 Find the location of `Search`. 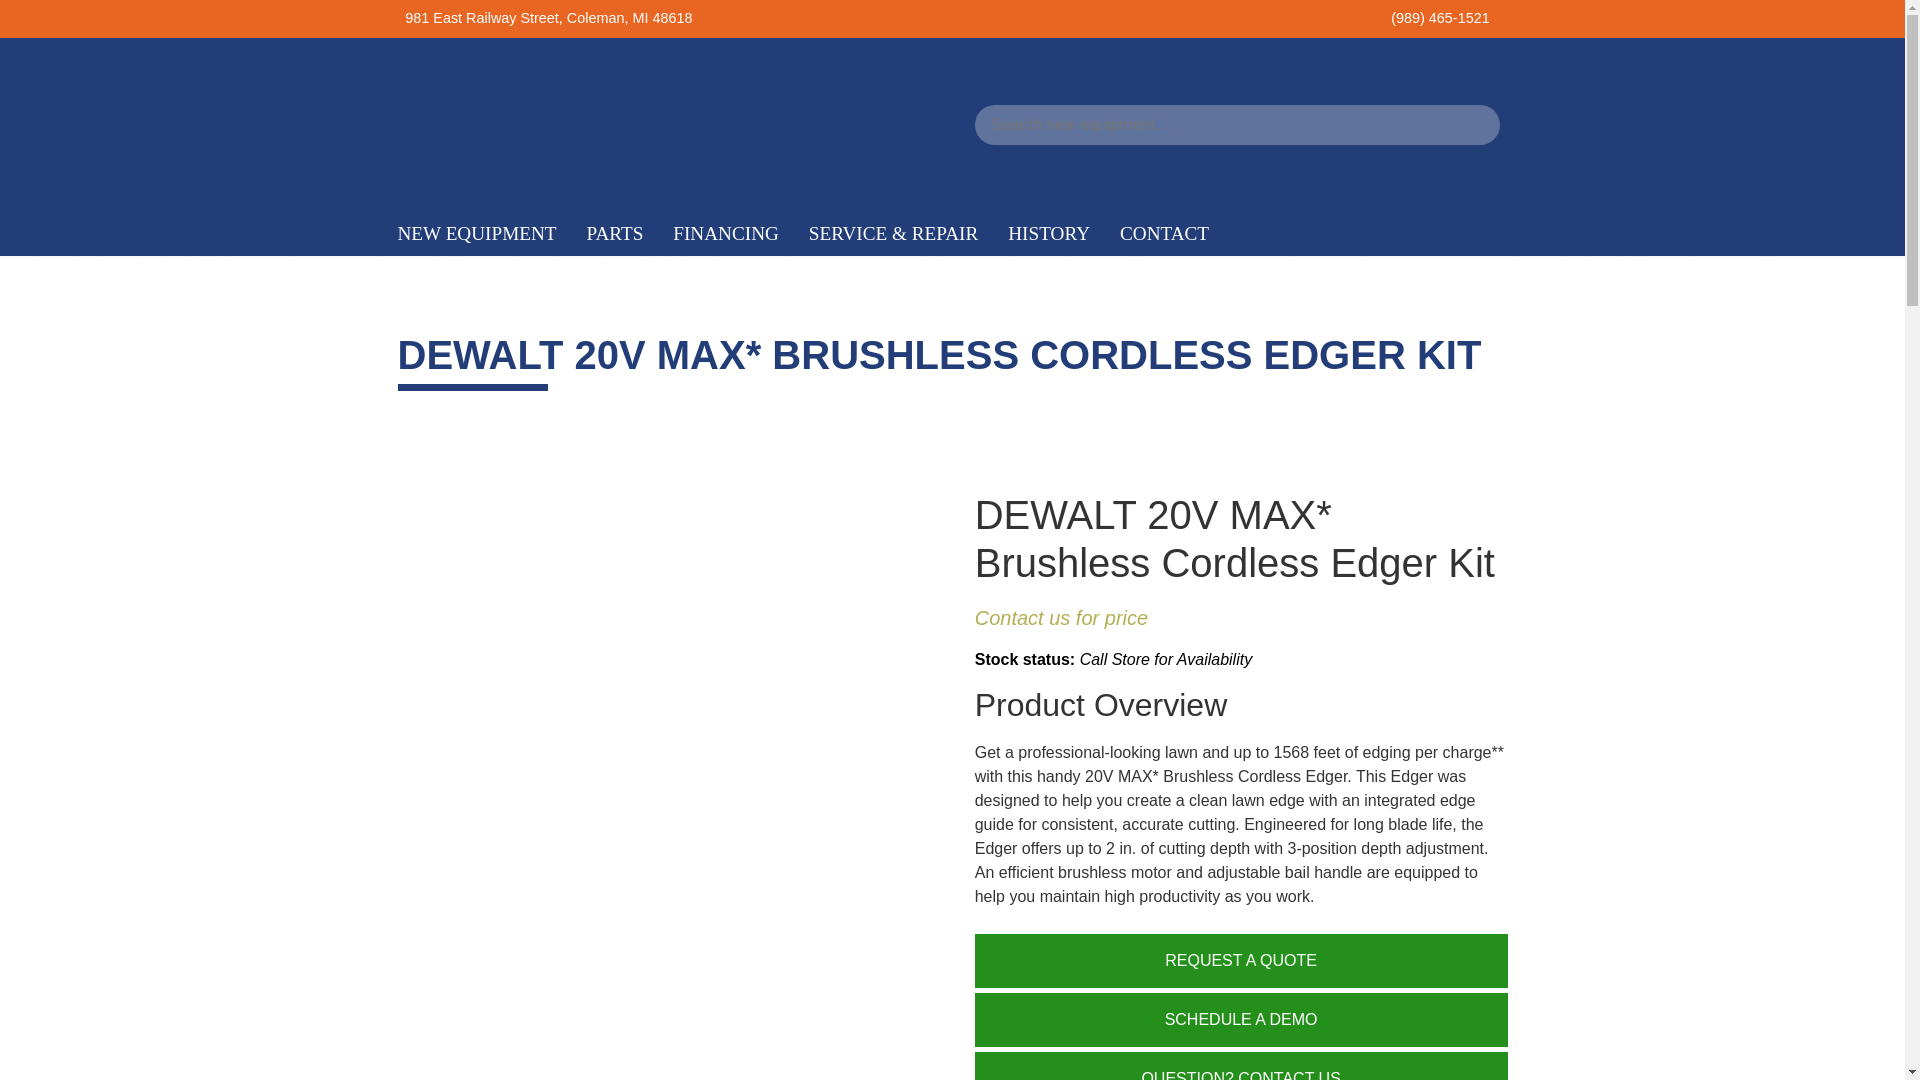

Search is located at coordinates (42, 21).